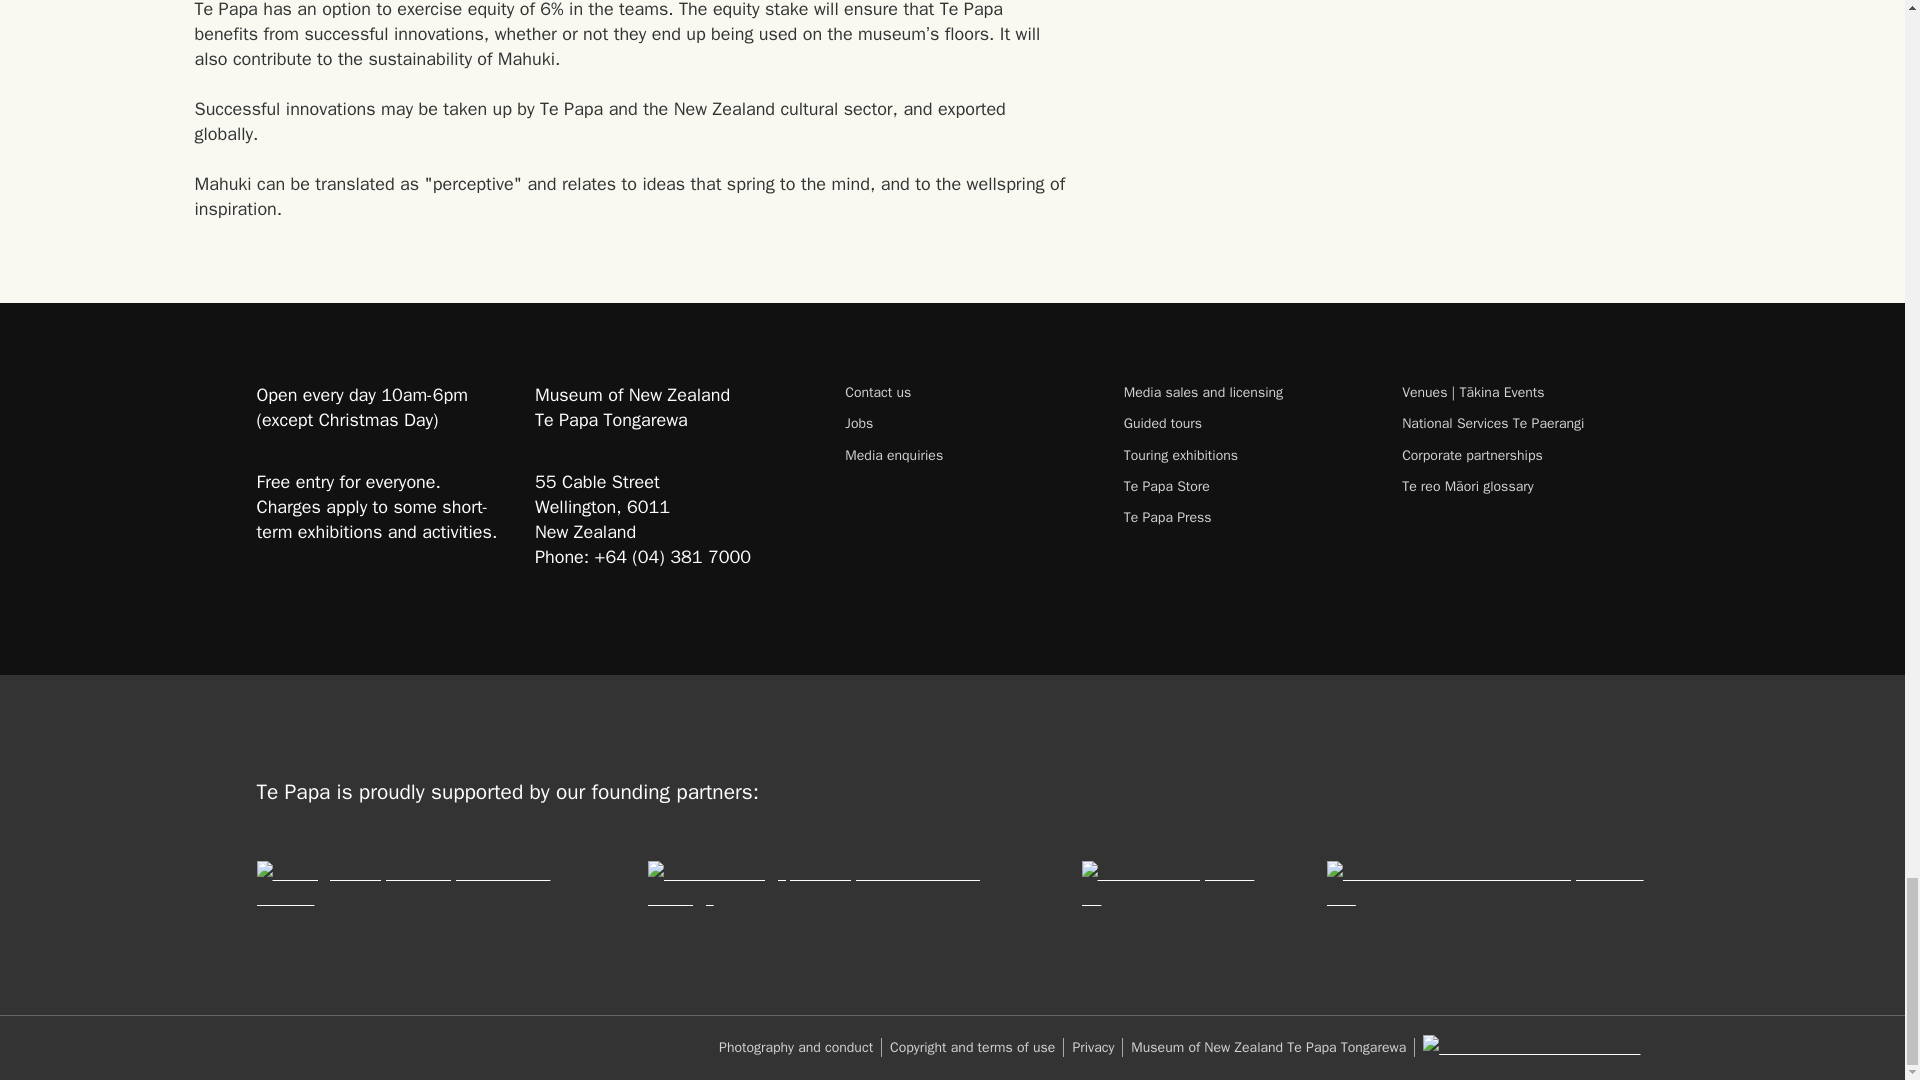 The height and width of the screenshot is (1080, 1920). What do you see at coordinates (976, 1047) in the screenshot?
I see `Copyright and terms of use` at bounding box center [976, 1047].